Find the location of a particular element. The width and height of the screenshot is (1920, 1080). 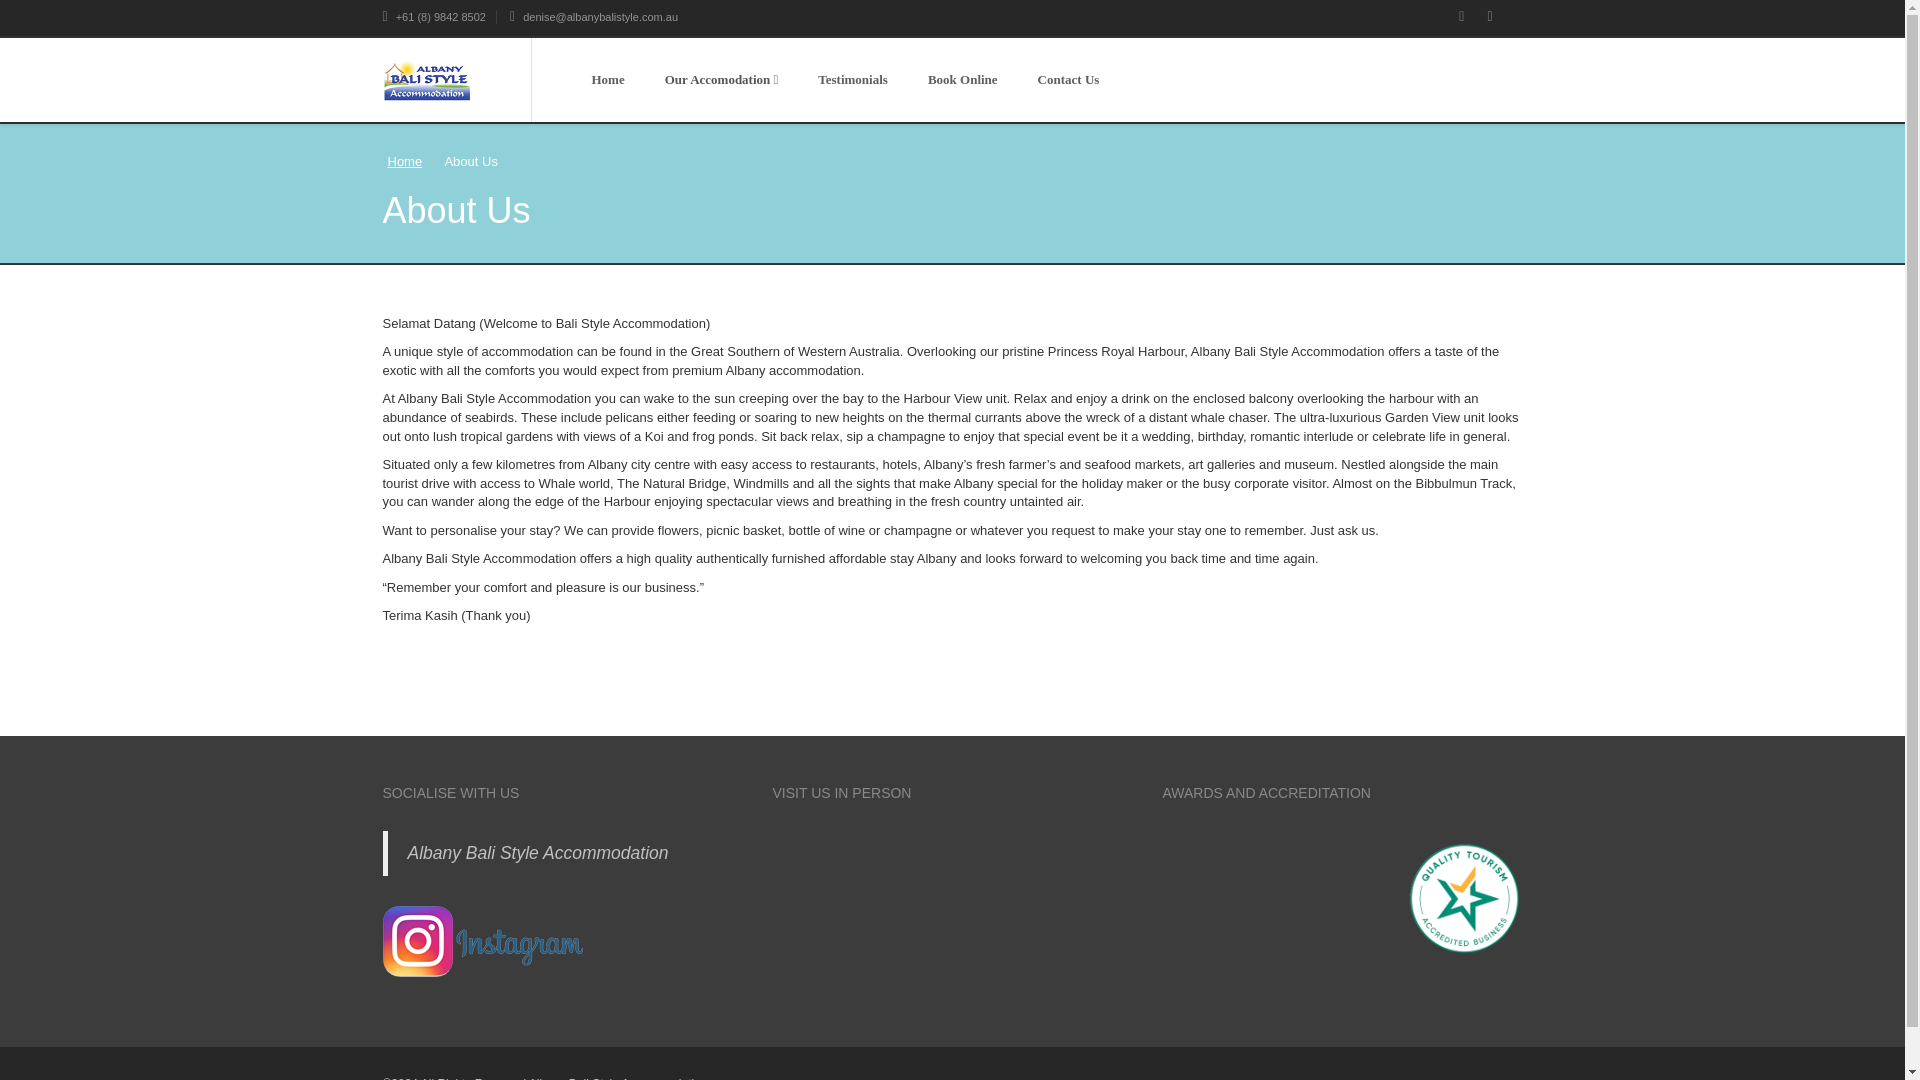

Book Online is located at coordinates (962, 80).